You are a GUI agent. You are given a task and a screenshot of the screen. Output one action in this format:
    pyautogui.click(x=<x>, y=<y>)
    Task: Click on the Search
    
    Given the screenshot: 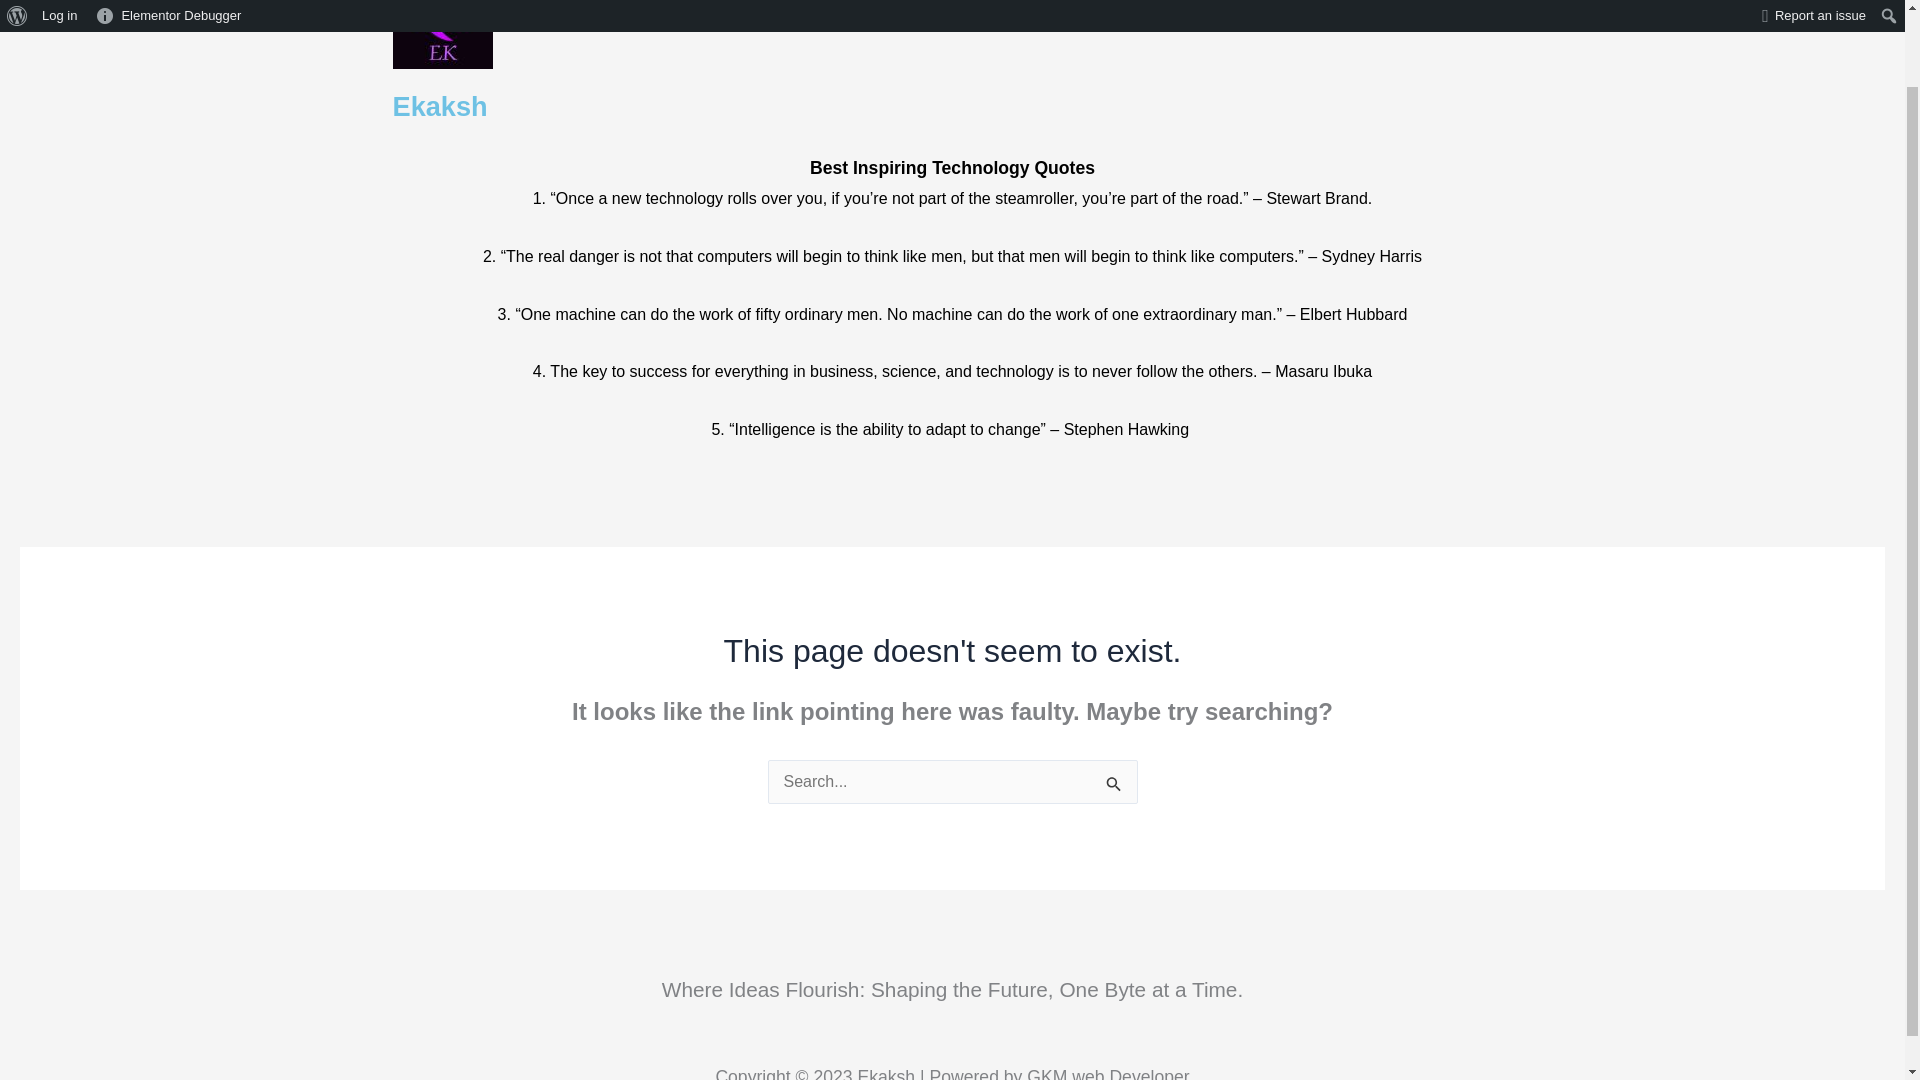 What is the action you would take?
    pyautogui.click(x=1440, y=10)
    